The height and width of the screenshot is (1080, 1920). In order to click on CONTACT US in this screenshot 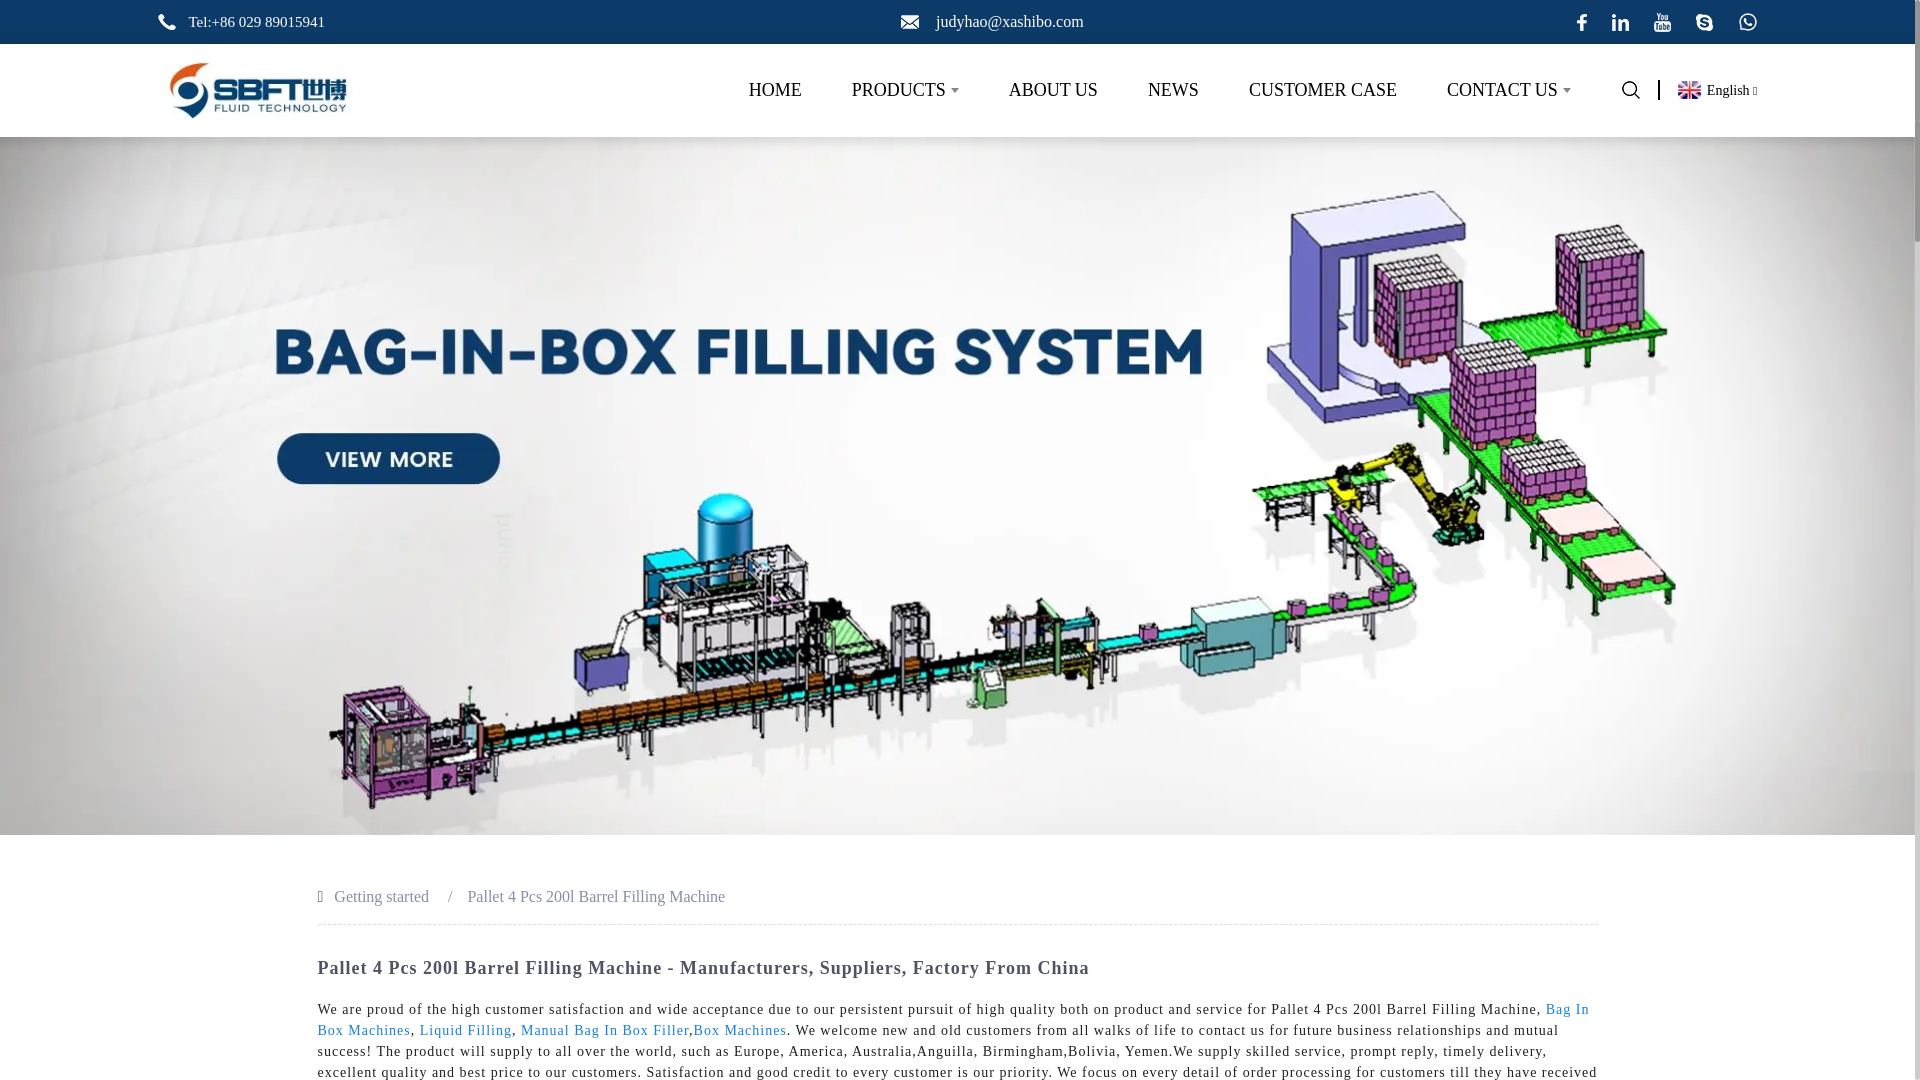, I will do `click(1508, 90)`.